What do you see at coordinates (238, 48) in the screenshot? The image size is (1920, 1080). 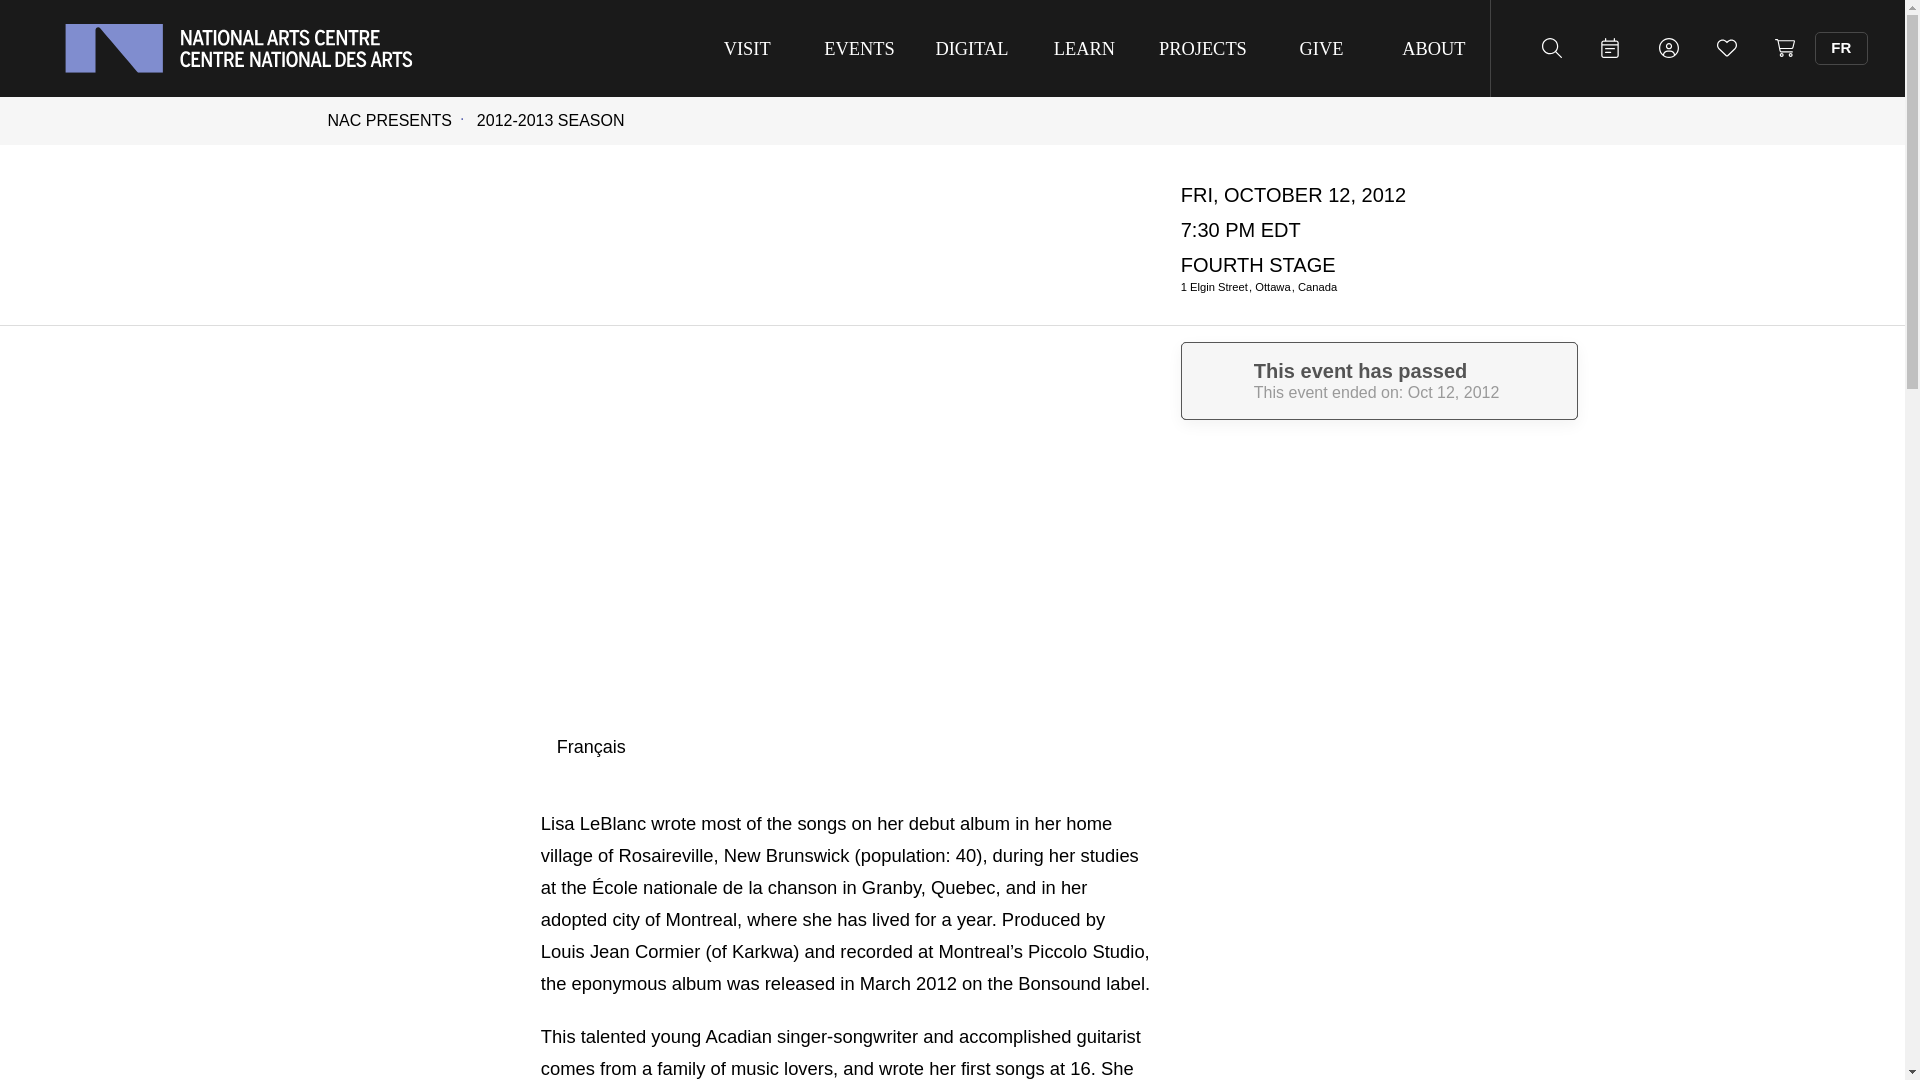 I see `Home` at bounding box center [238, 48].